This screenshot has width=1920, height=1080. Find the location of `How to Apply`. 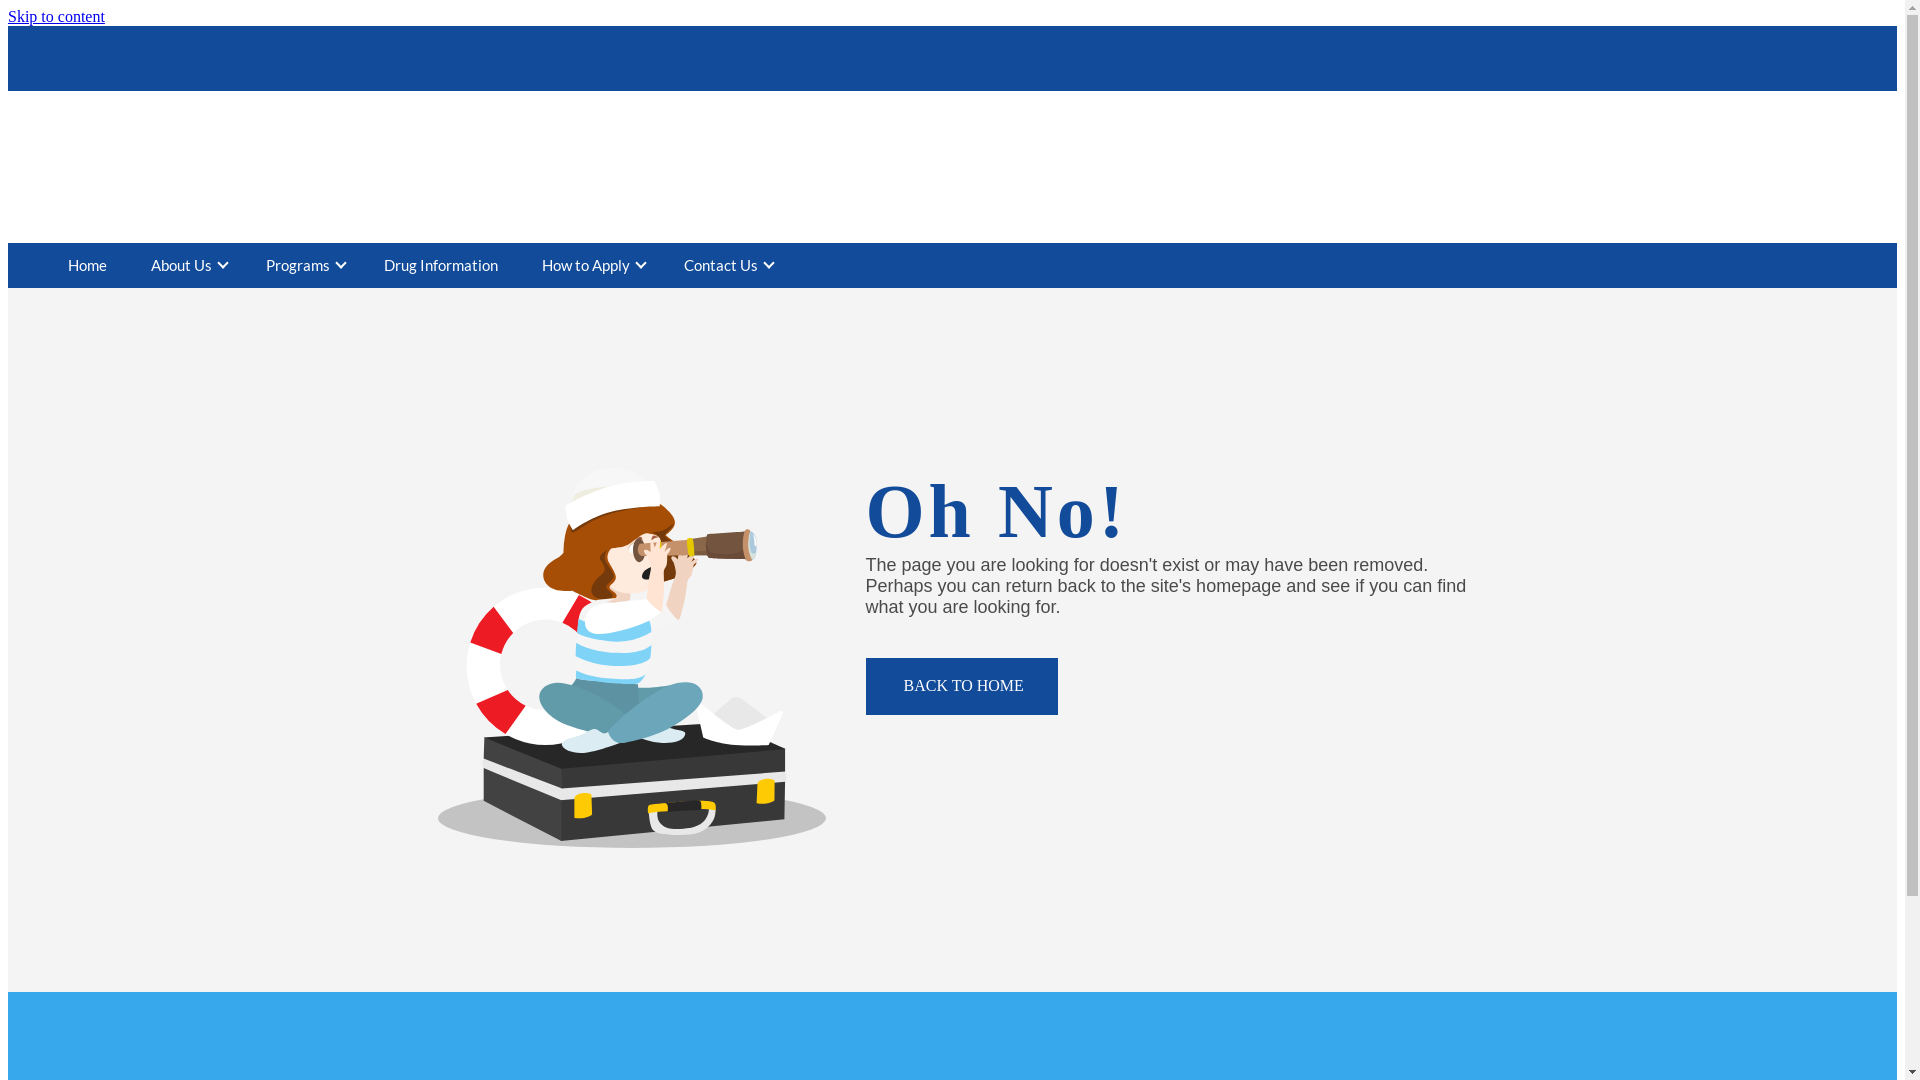

How to Apply is located at coordinates (586, 266).